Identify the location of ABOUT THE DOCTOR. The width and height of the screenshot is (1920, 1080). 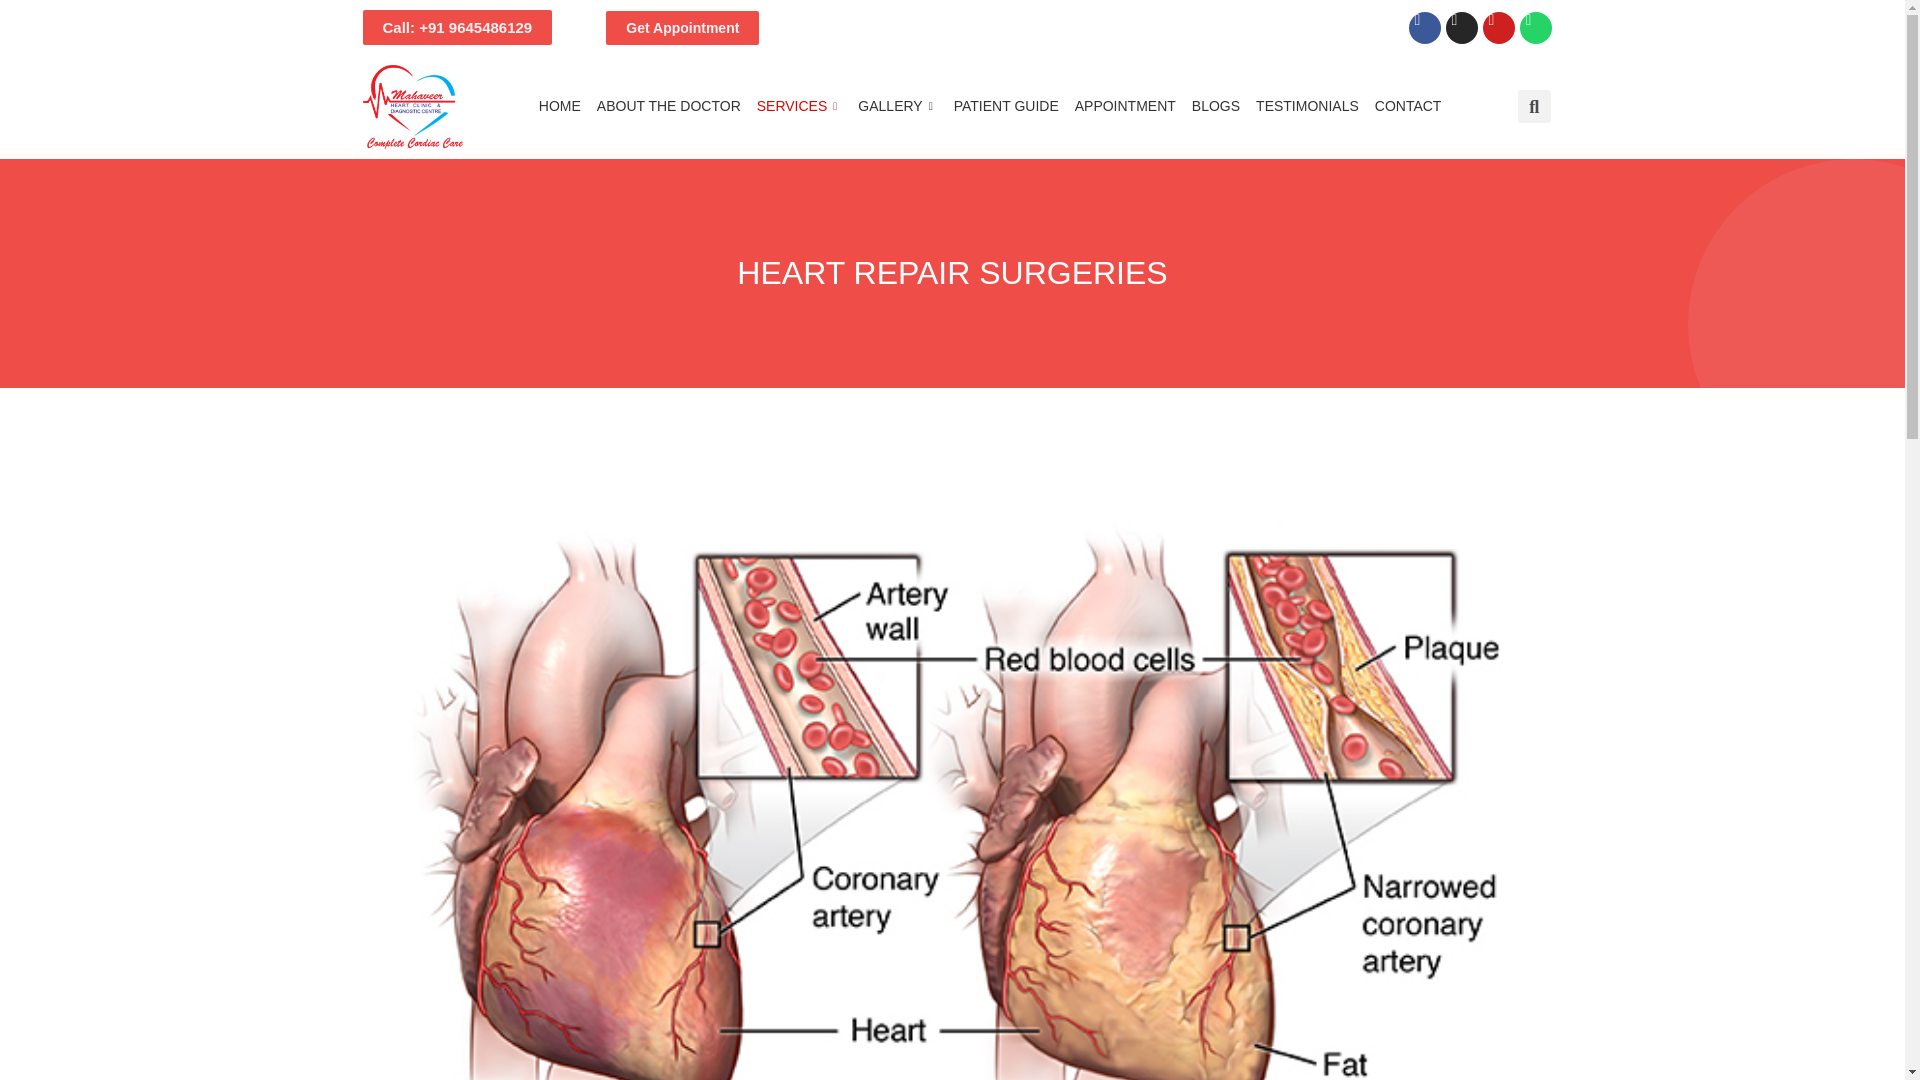
(668, 106).